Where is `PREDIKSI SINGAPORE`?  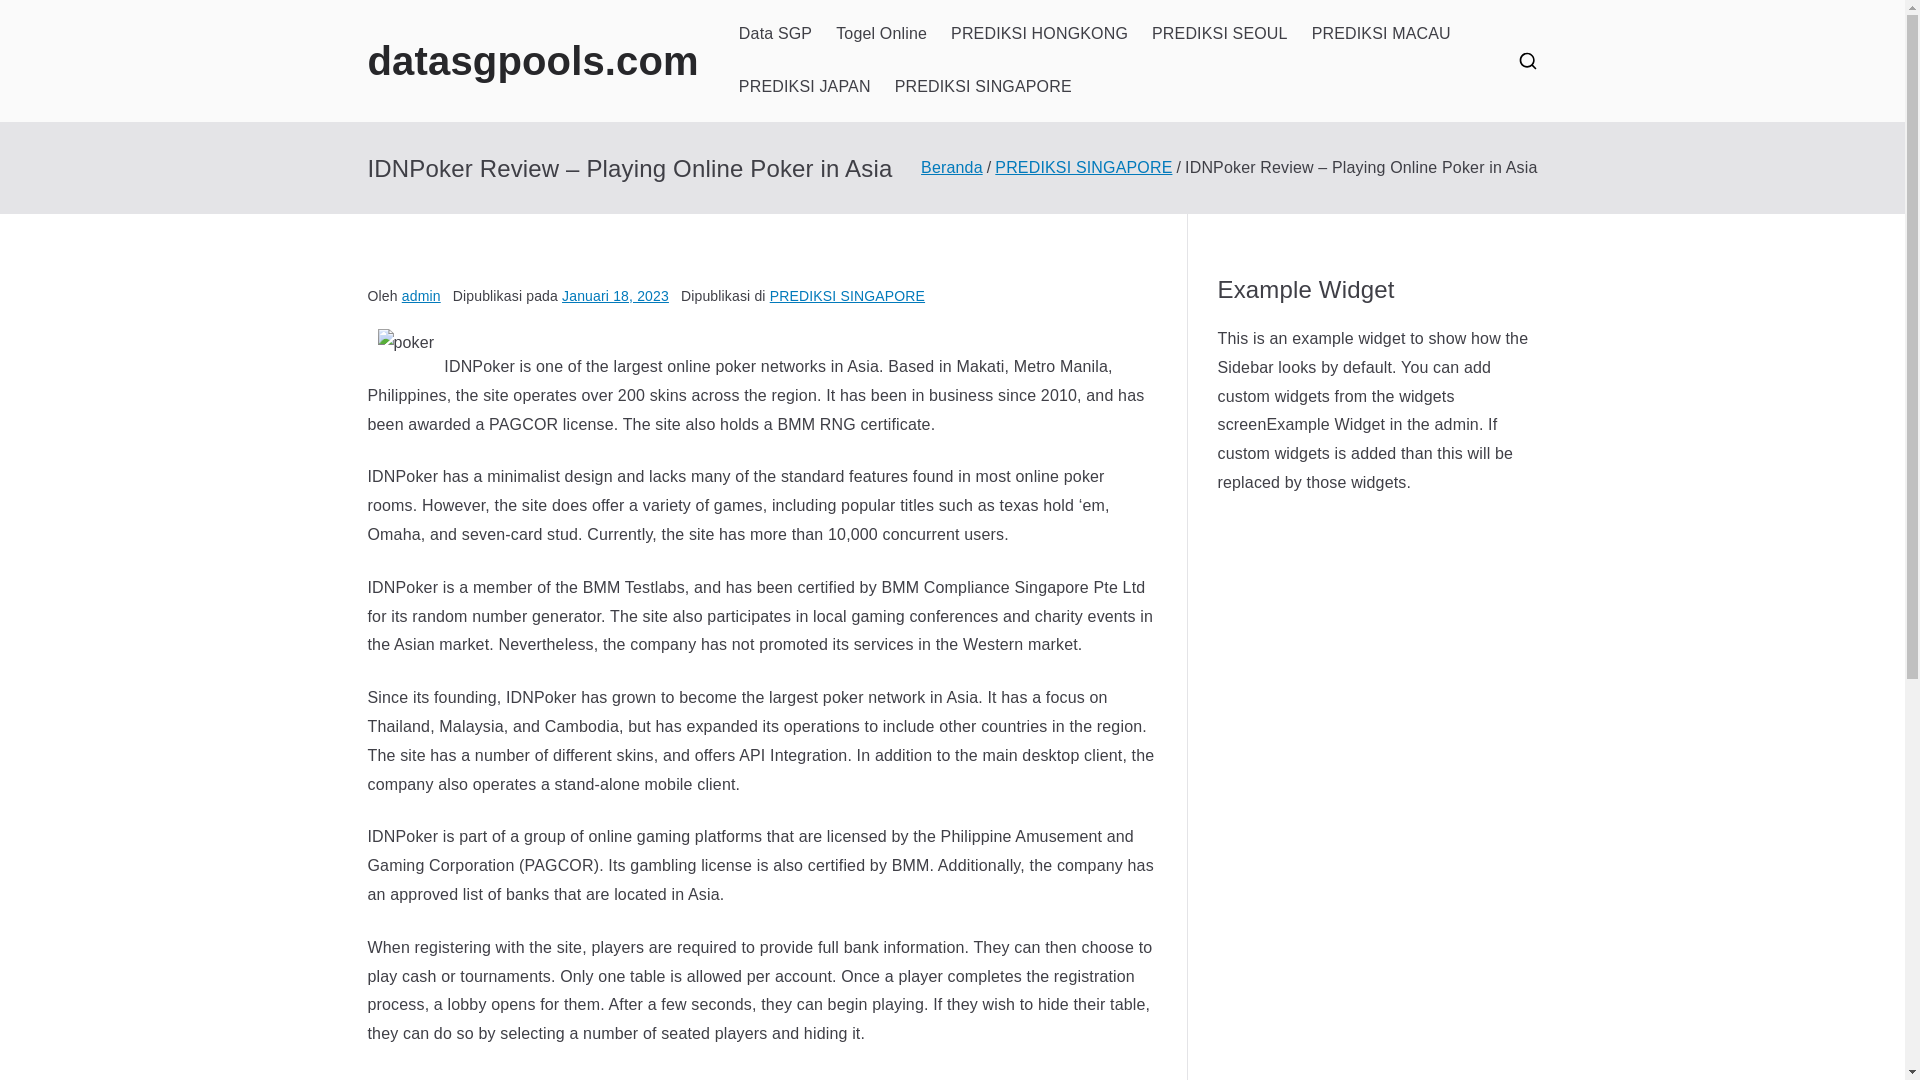
PREDIKSI SINGAPORE is located at coordinates (982, 87).